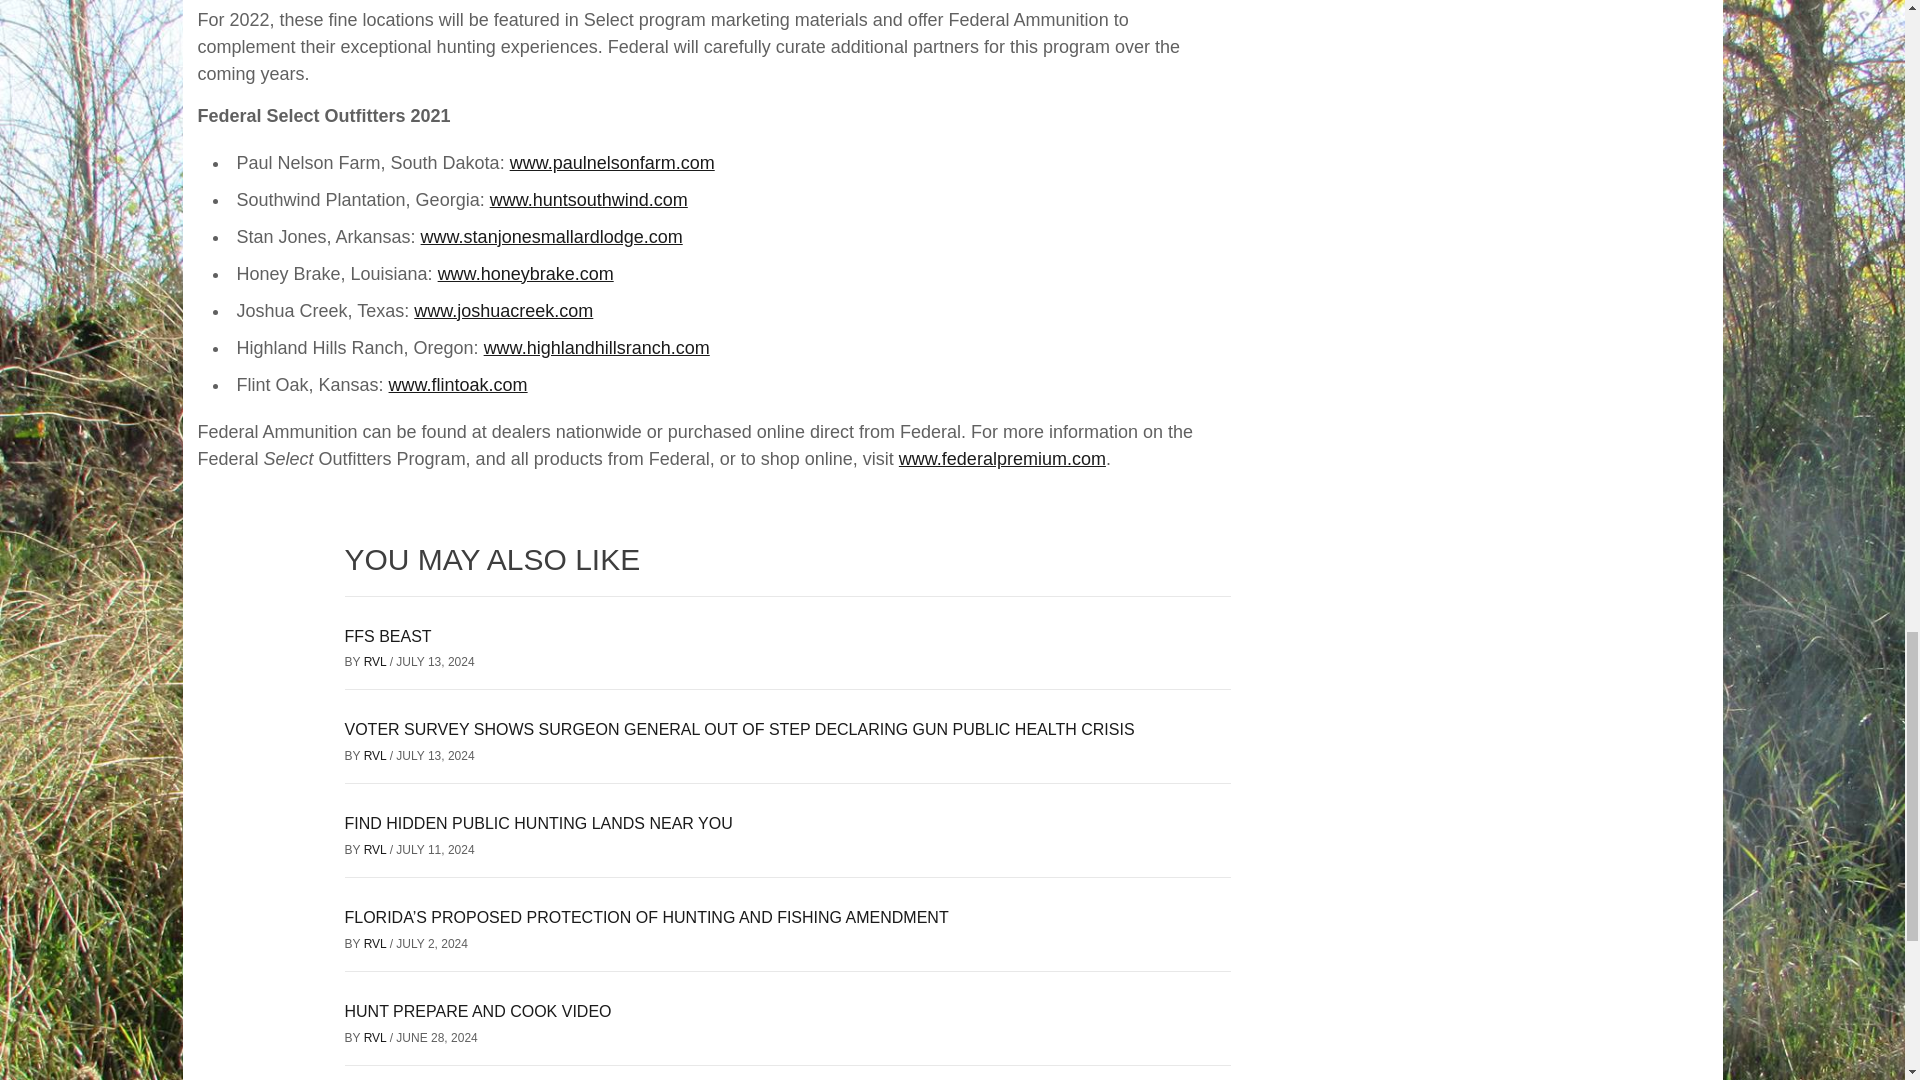 This screenshot has width=1920, height=1080. Describe the element at coordinates (376, 756) in the screenshot. I see `RVL` at that location.